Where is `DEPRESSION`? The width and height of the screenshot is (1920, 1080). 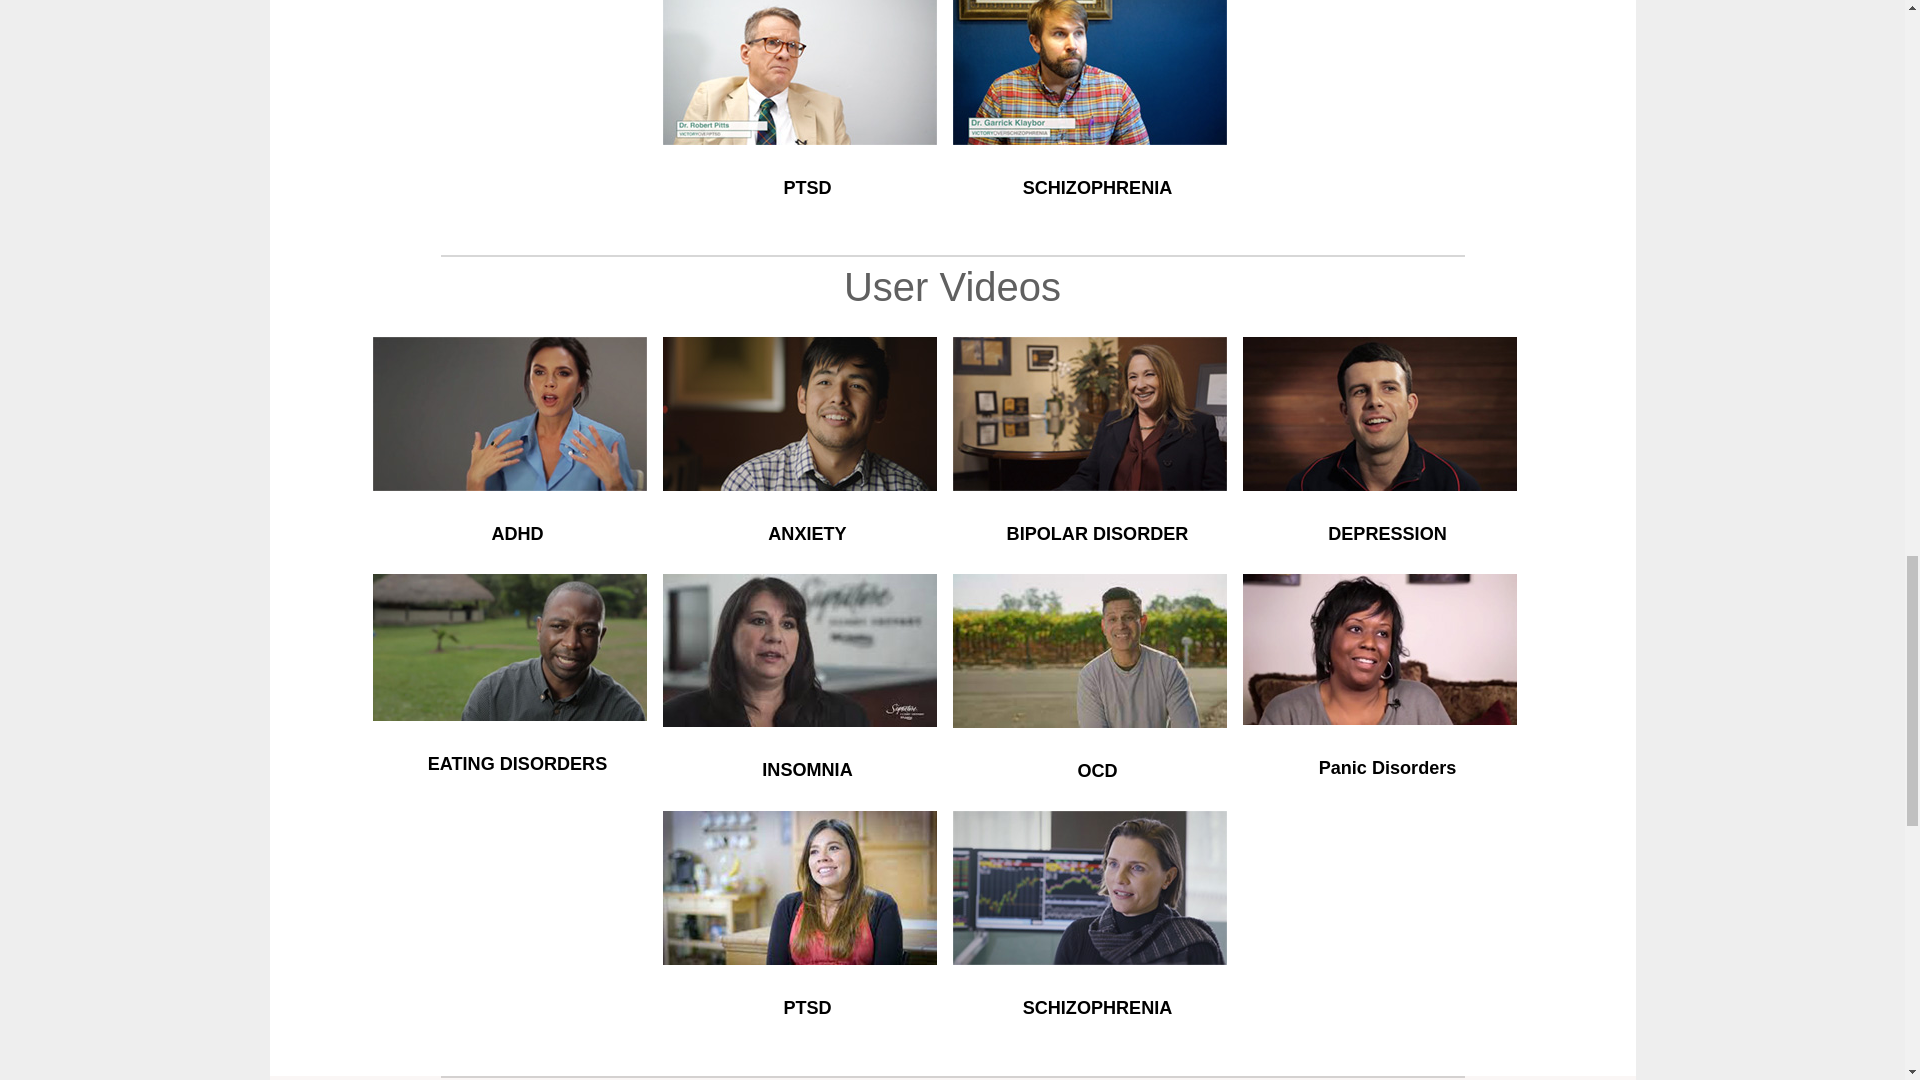
DEPRESSION is located at coordinates (1388, 534).